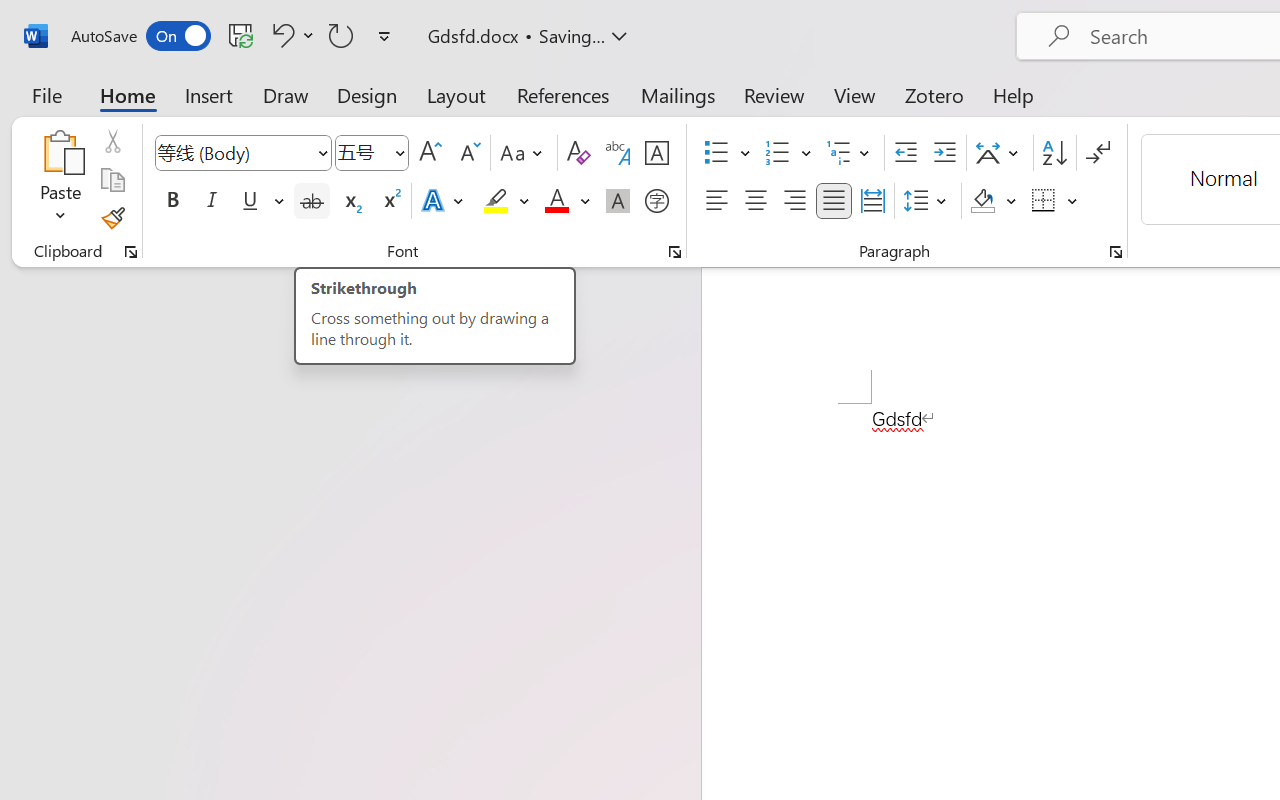  I want to click on Text Highlight Color Yellow, so click(496, 201).